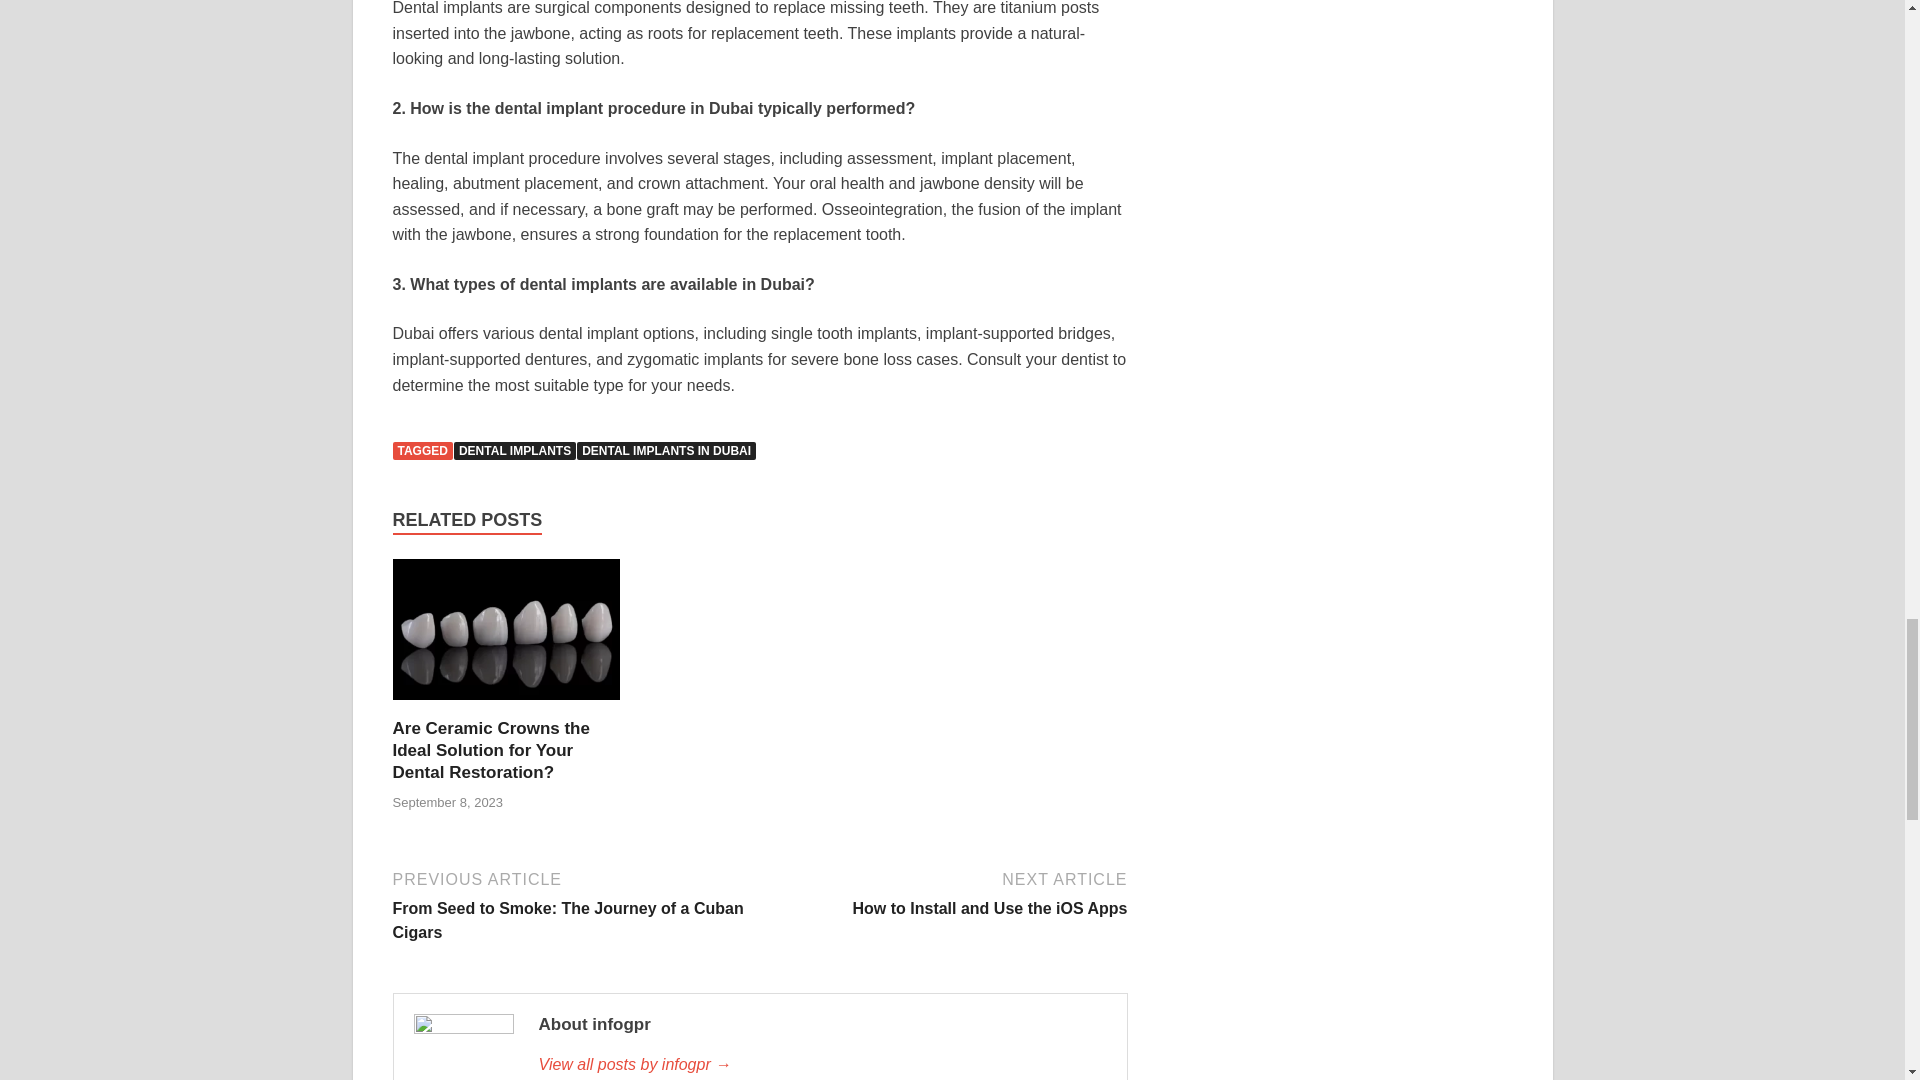  What do you see at coordinates (821, 1064) in the screenshot?
I see `infogpr` at bounding box center [821, 1064].